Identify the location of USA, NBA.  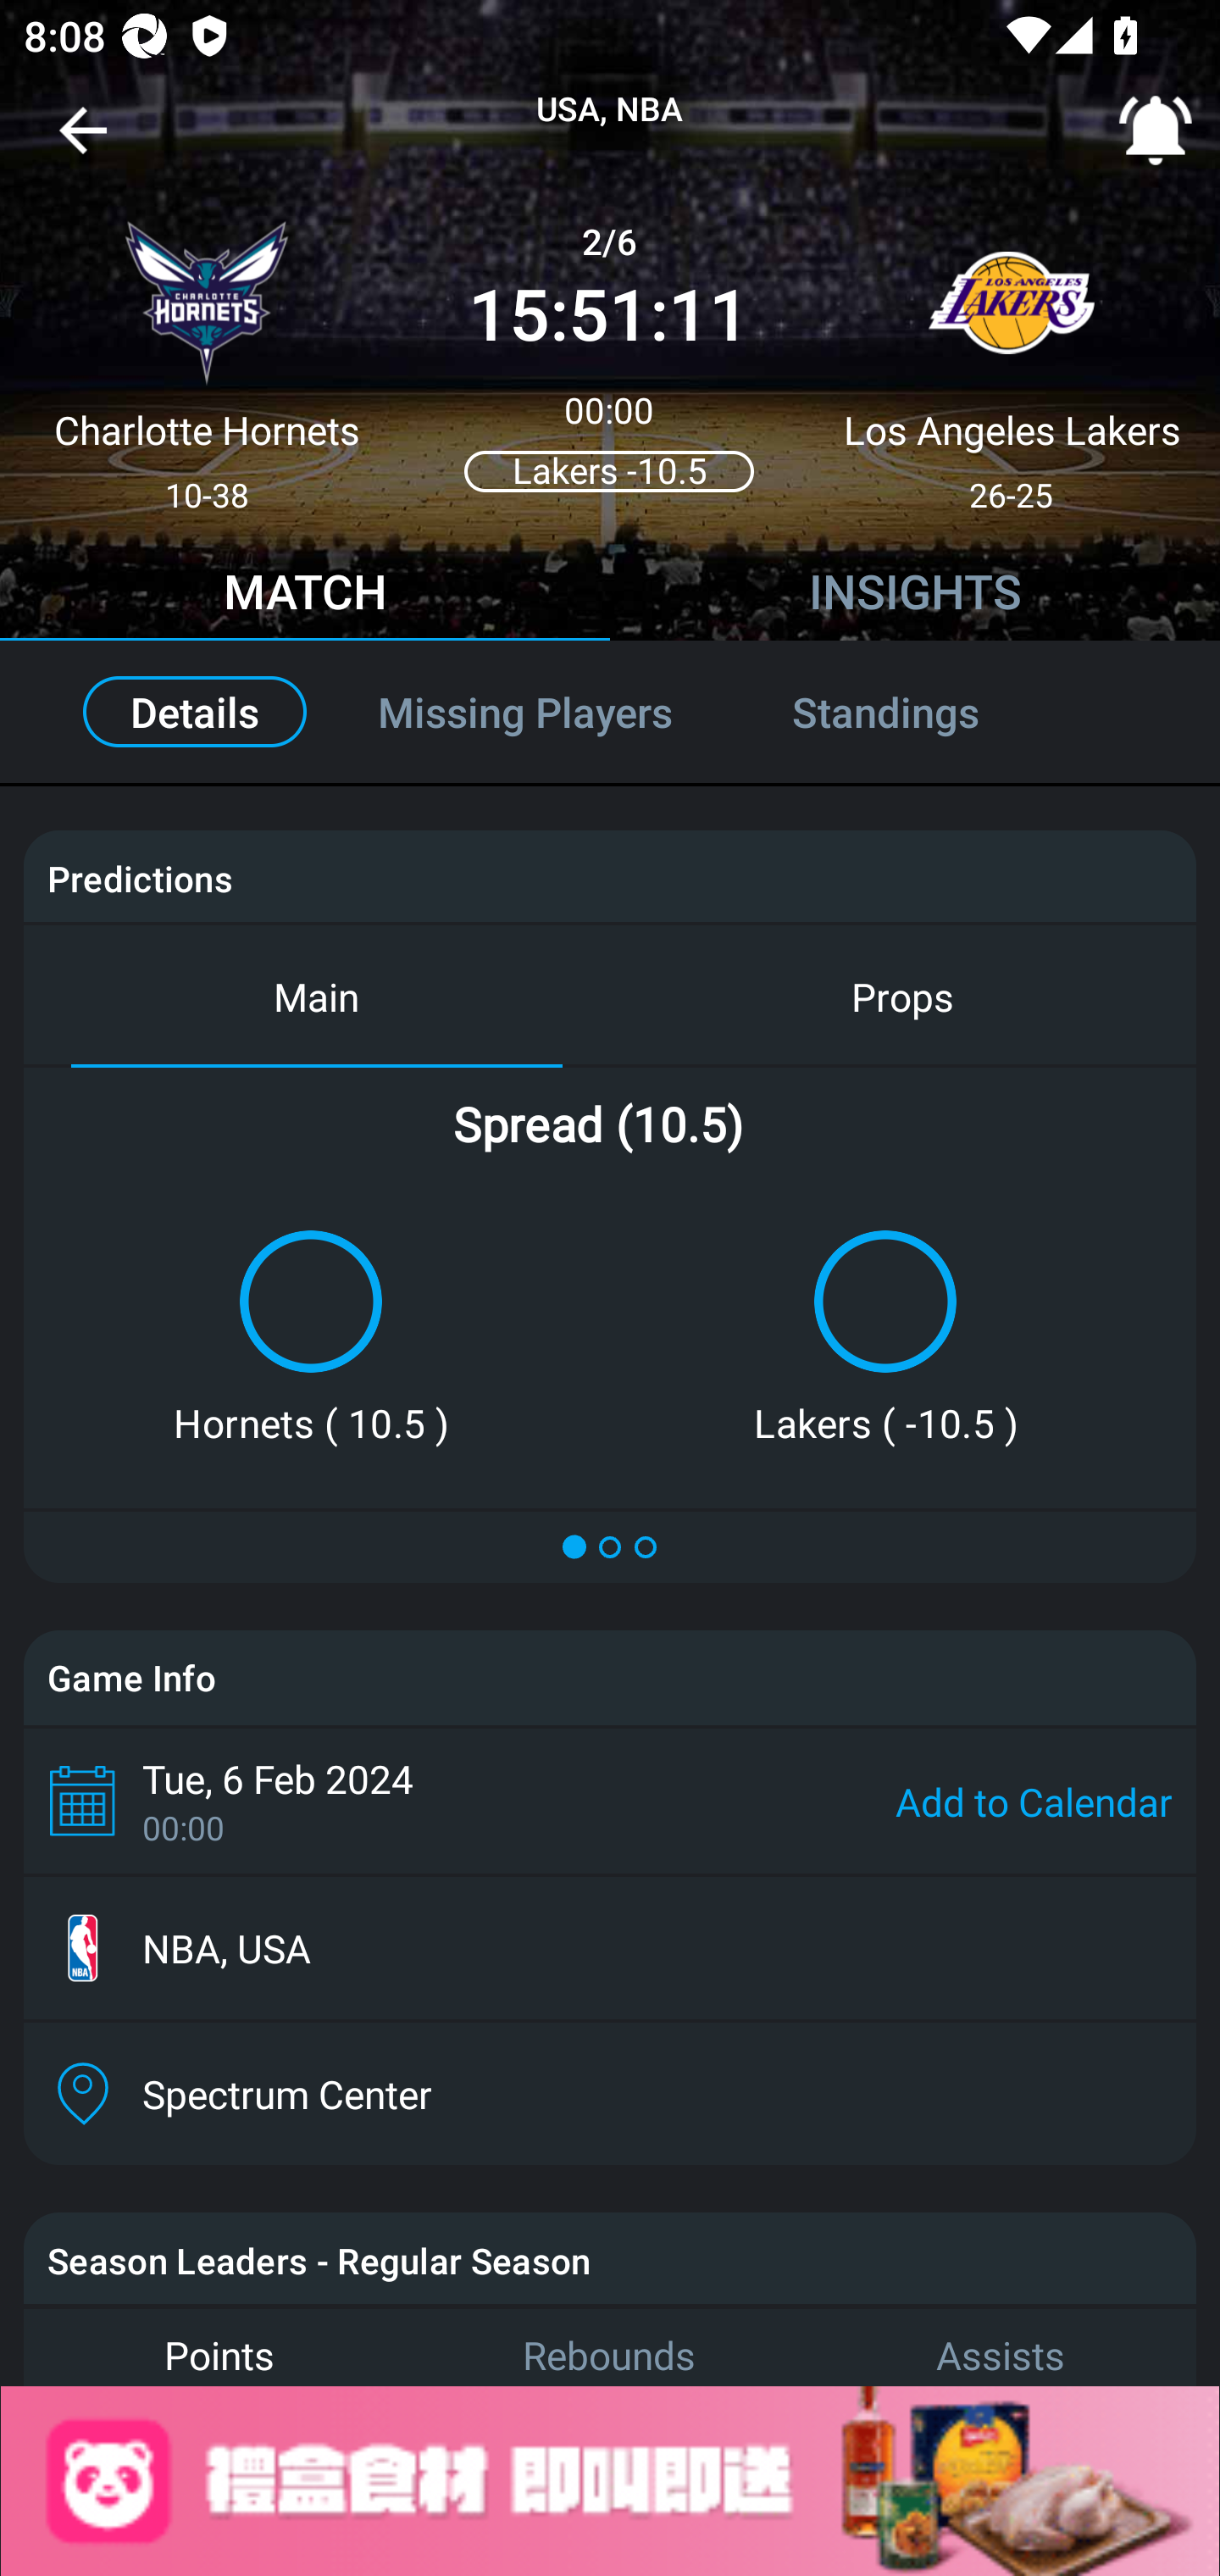
(610, 110).